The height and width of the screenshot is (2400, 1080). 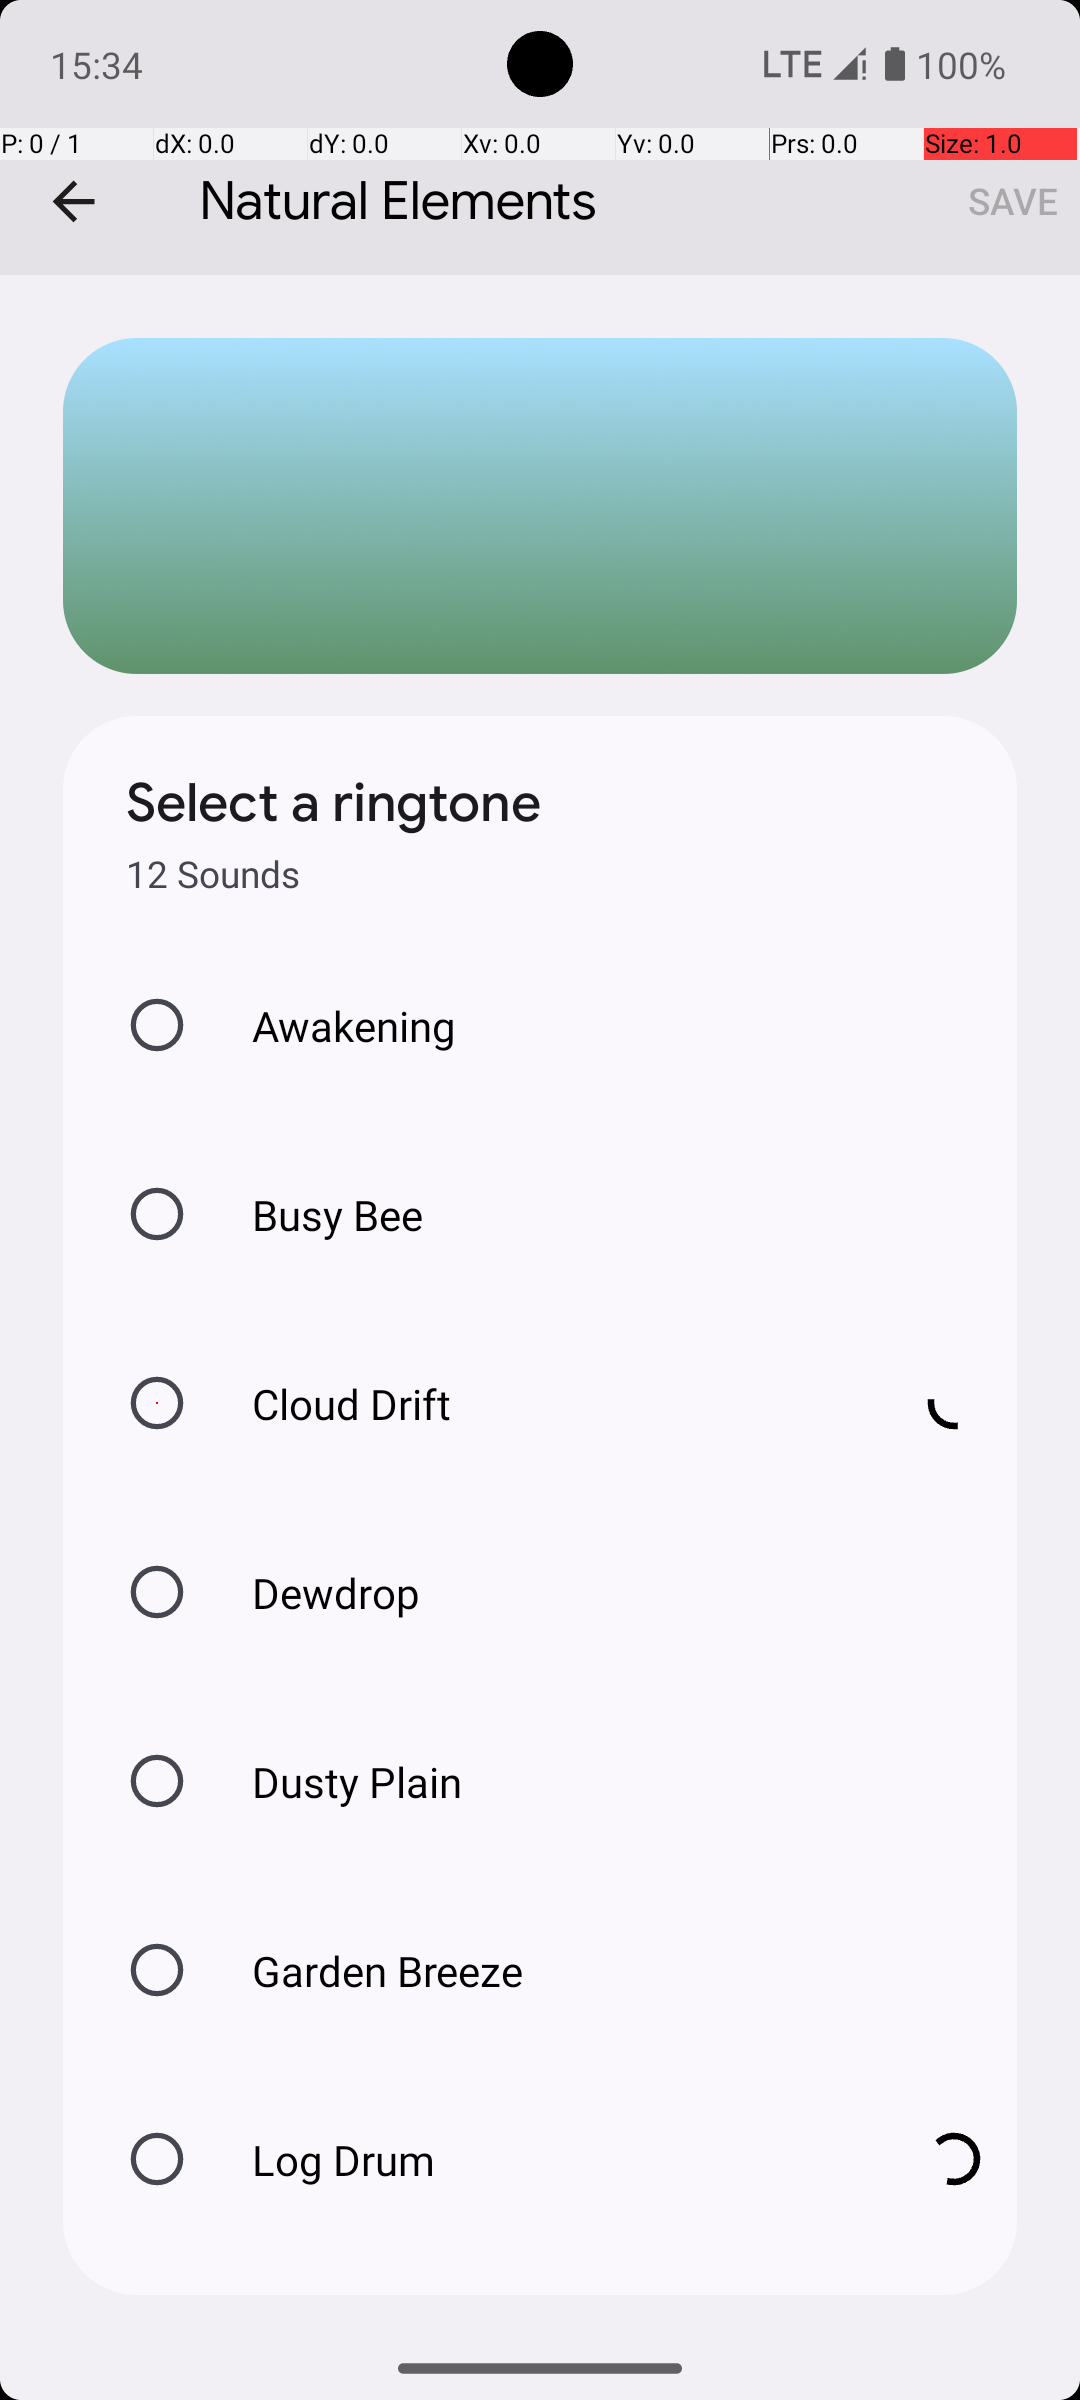 I want to click on Dusty Plain, so click(x=336, y=1782).